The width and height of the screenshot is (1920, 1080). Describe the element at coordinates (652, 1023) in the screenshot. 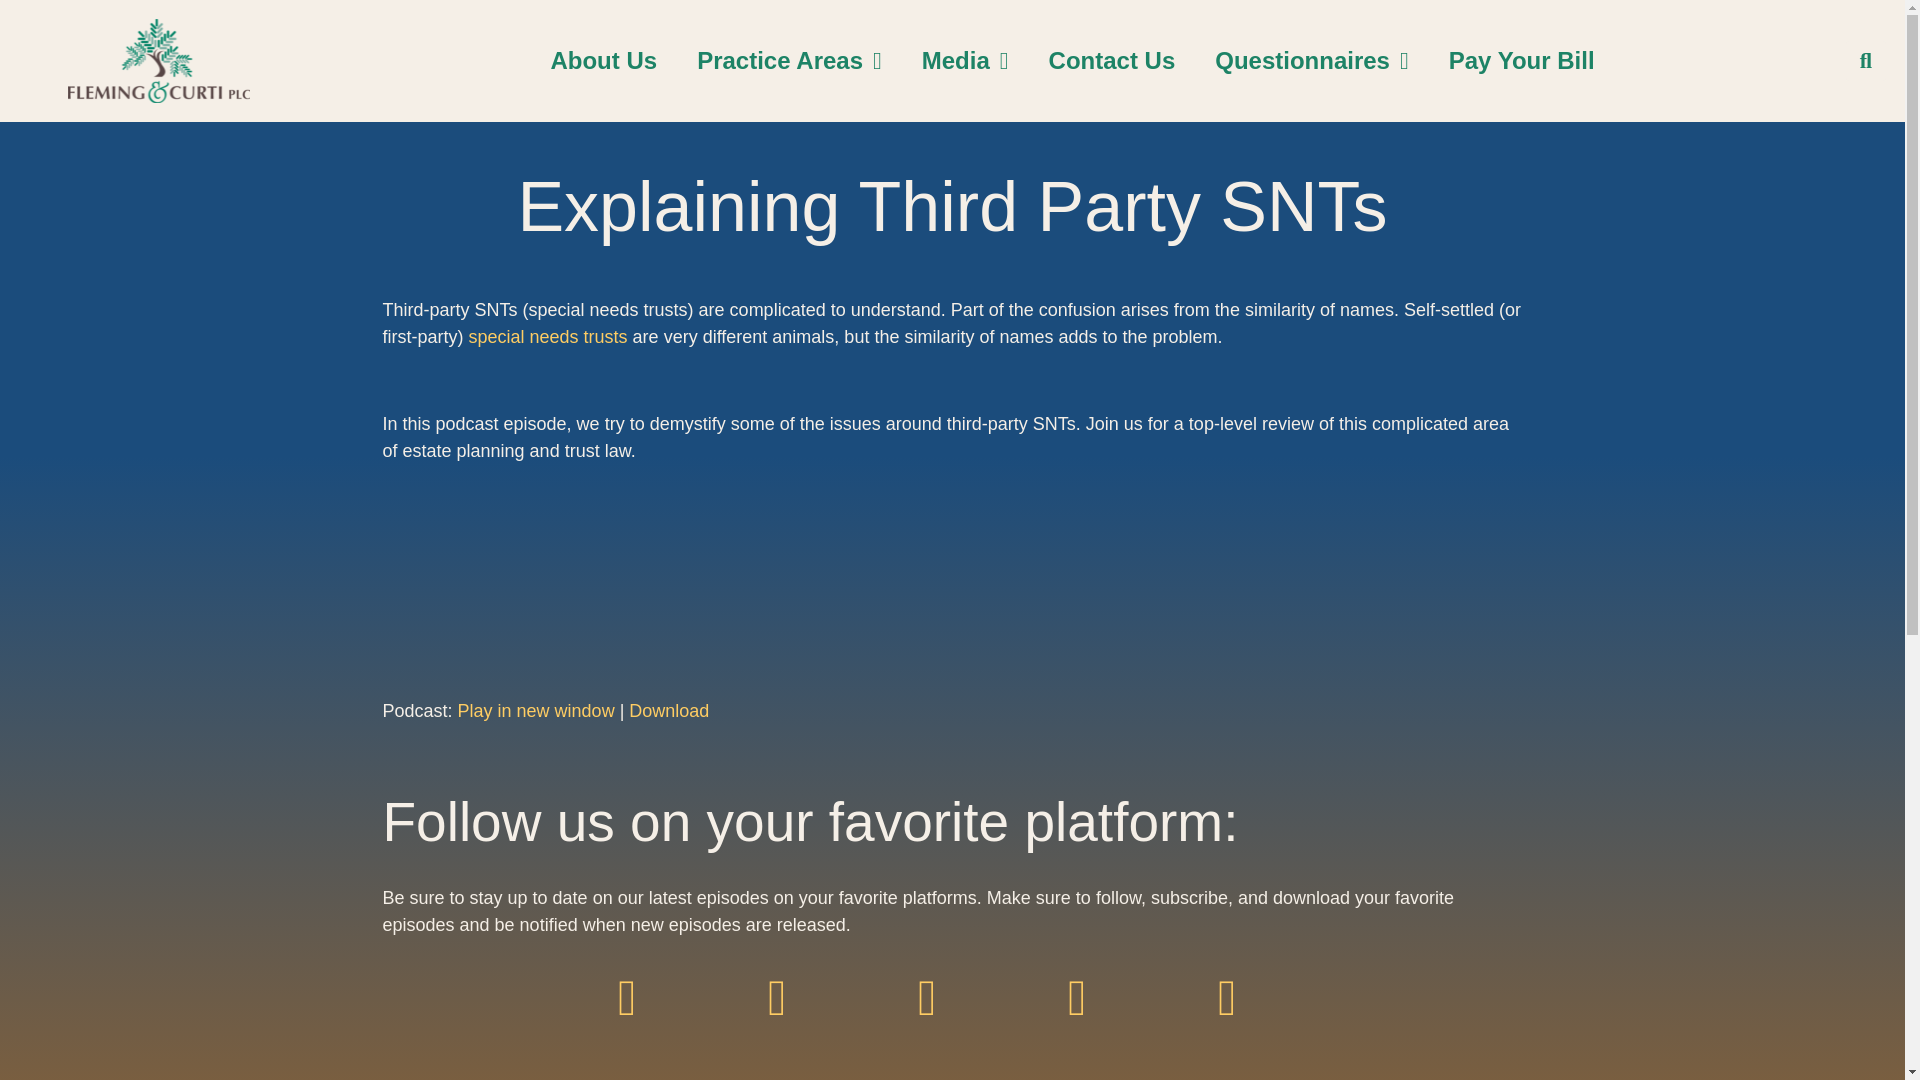

I see `Apple Podcasts` at that location.